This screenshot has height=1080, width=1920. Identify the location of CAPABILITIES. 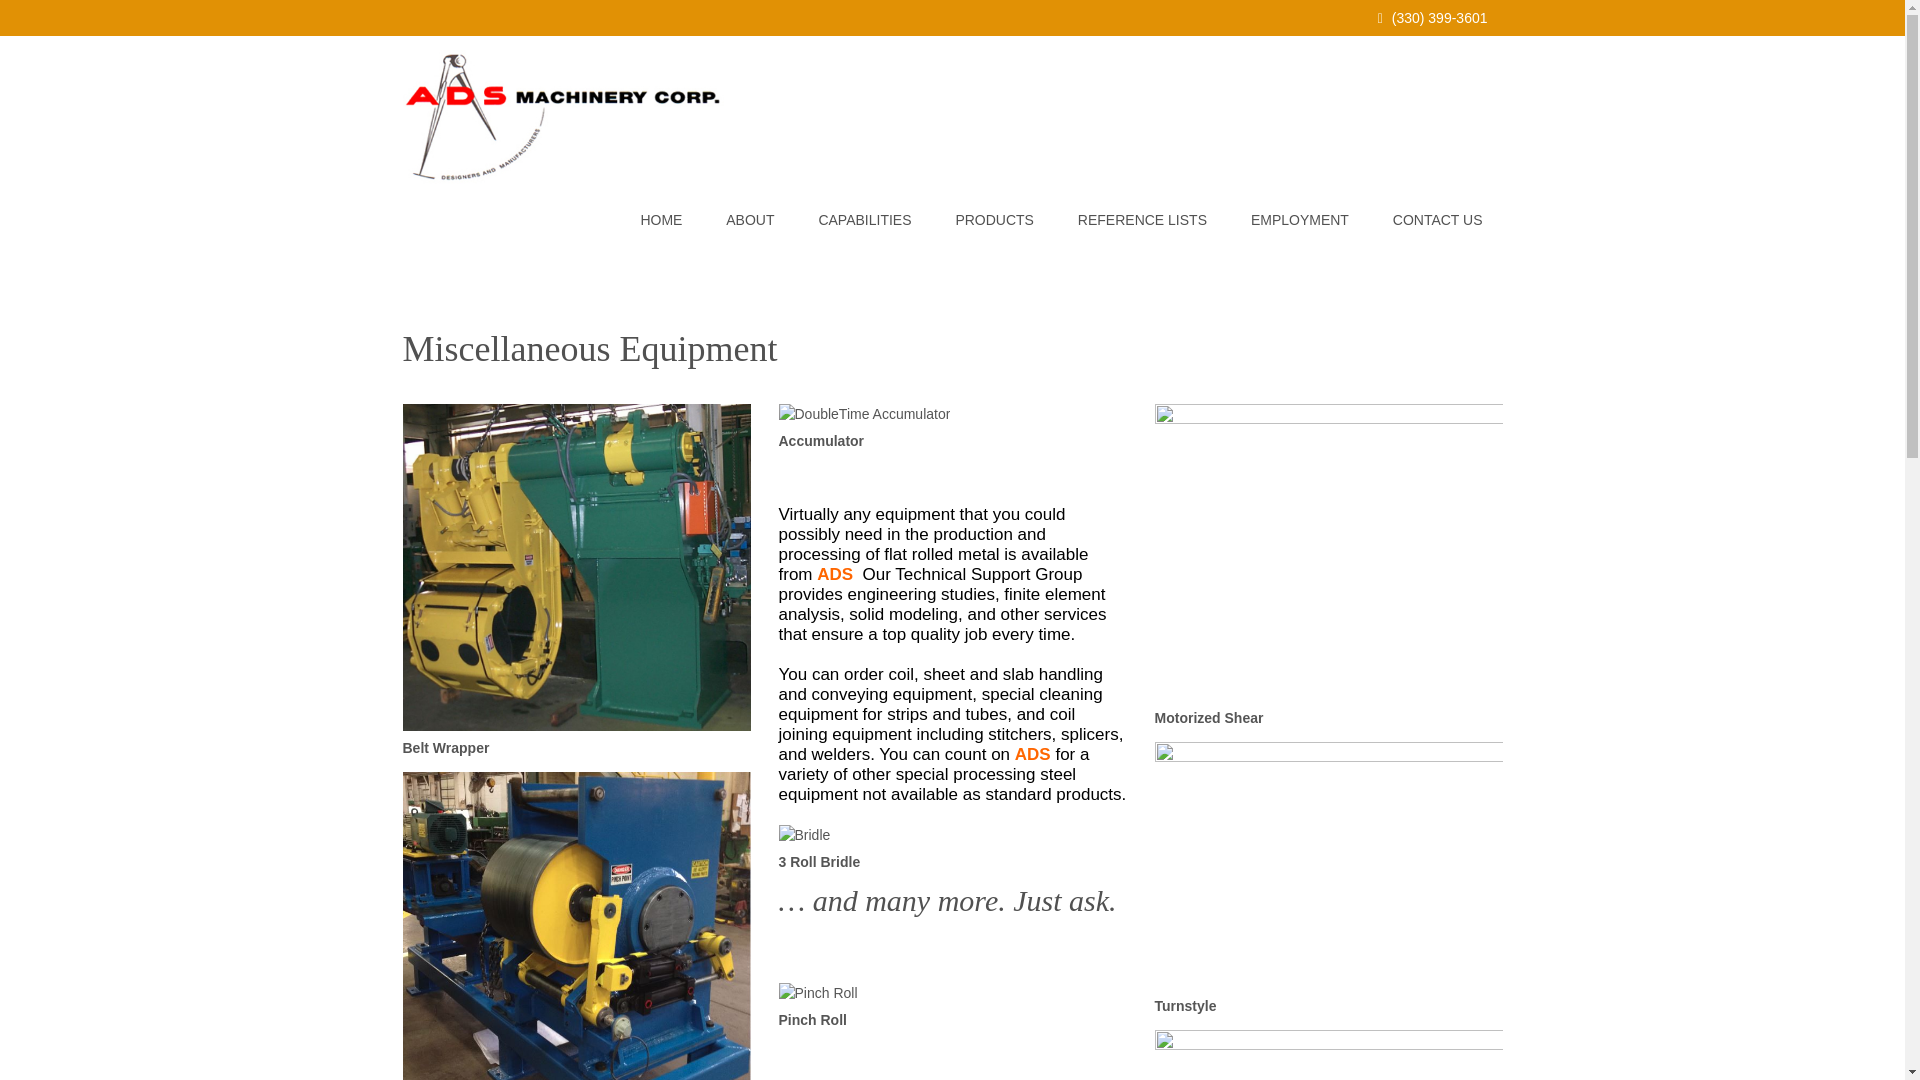
(864, 220).